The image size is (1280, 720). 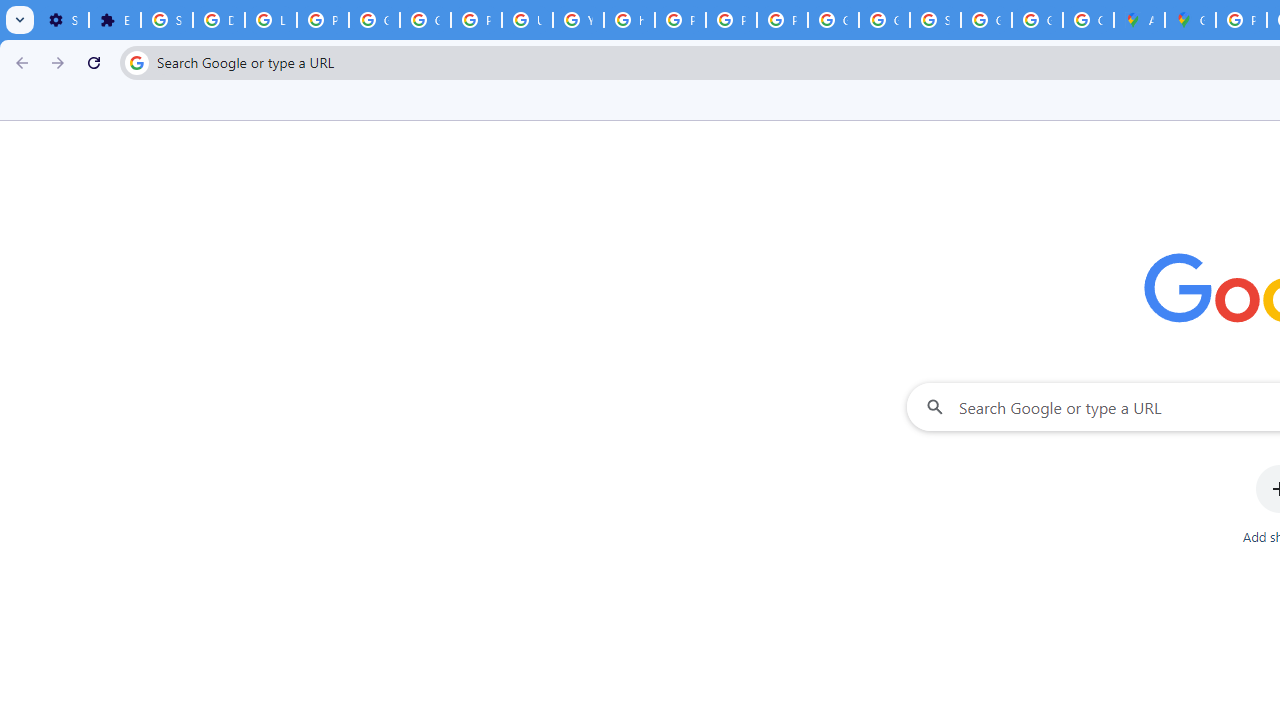 I want to click on Privacy Help Center - Policies Help, so click(x=680, y=20).